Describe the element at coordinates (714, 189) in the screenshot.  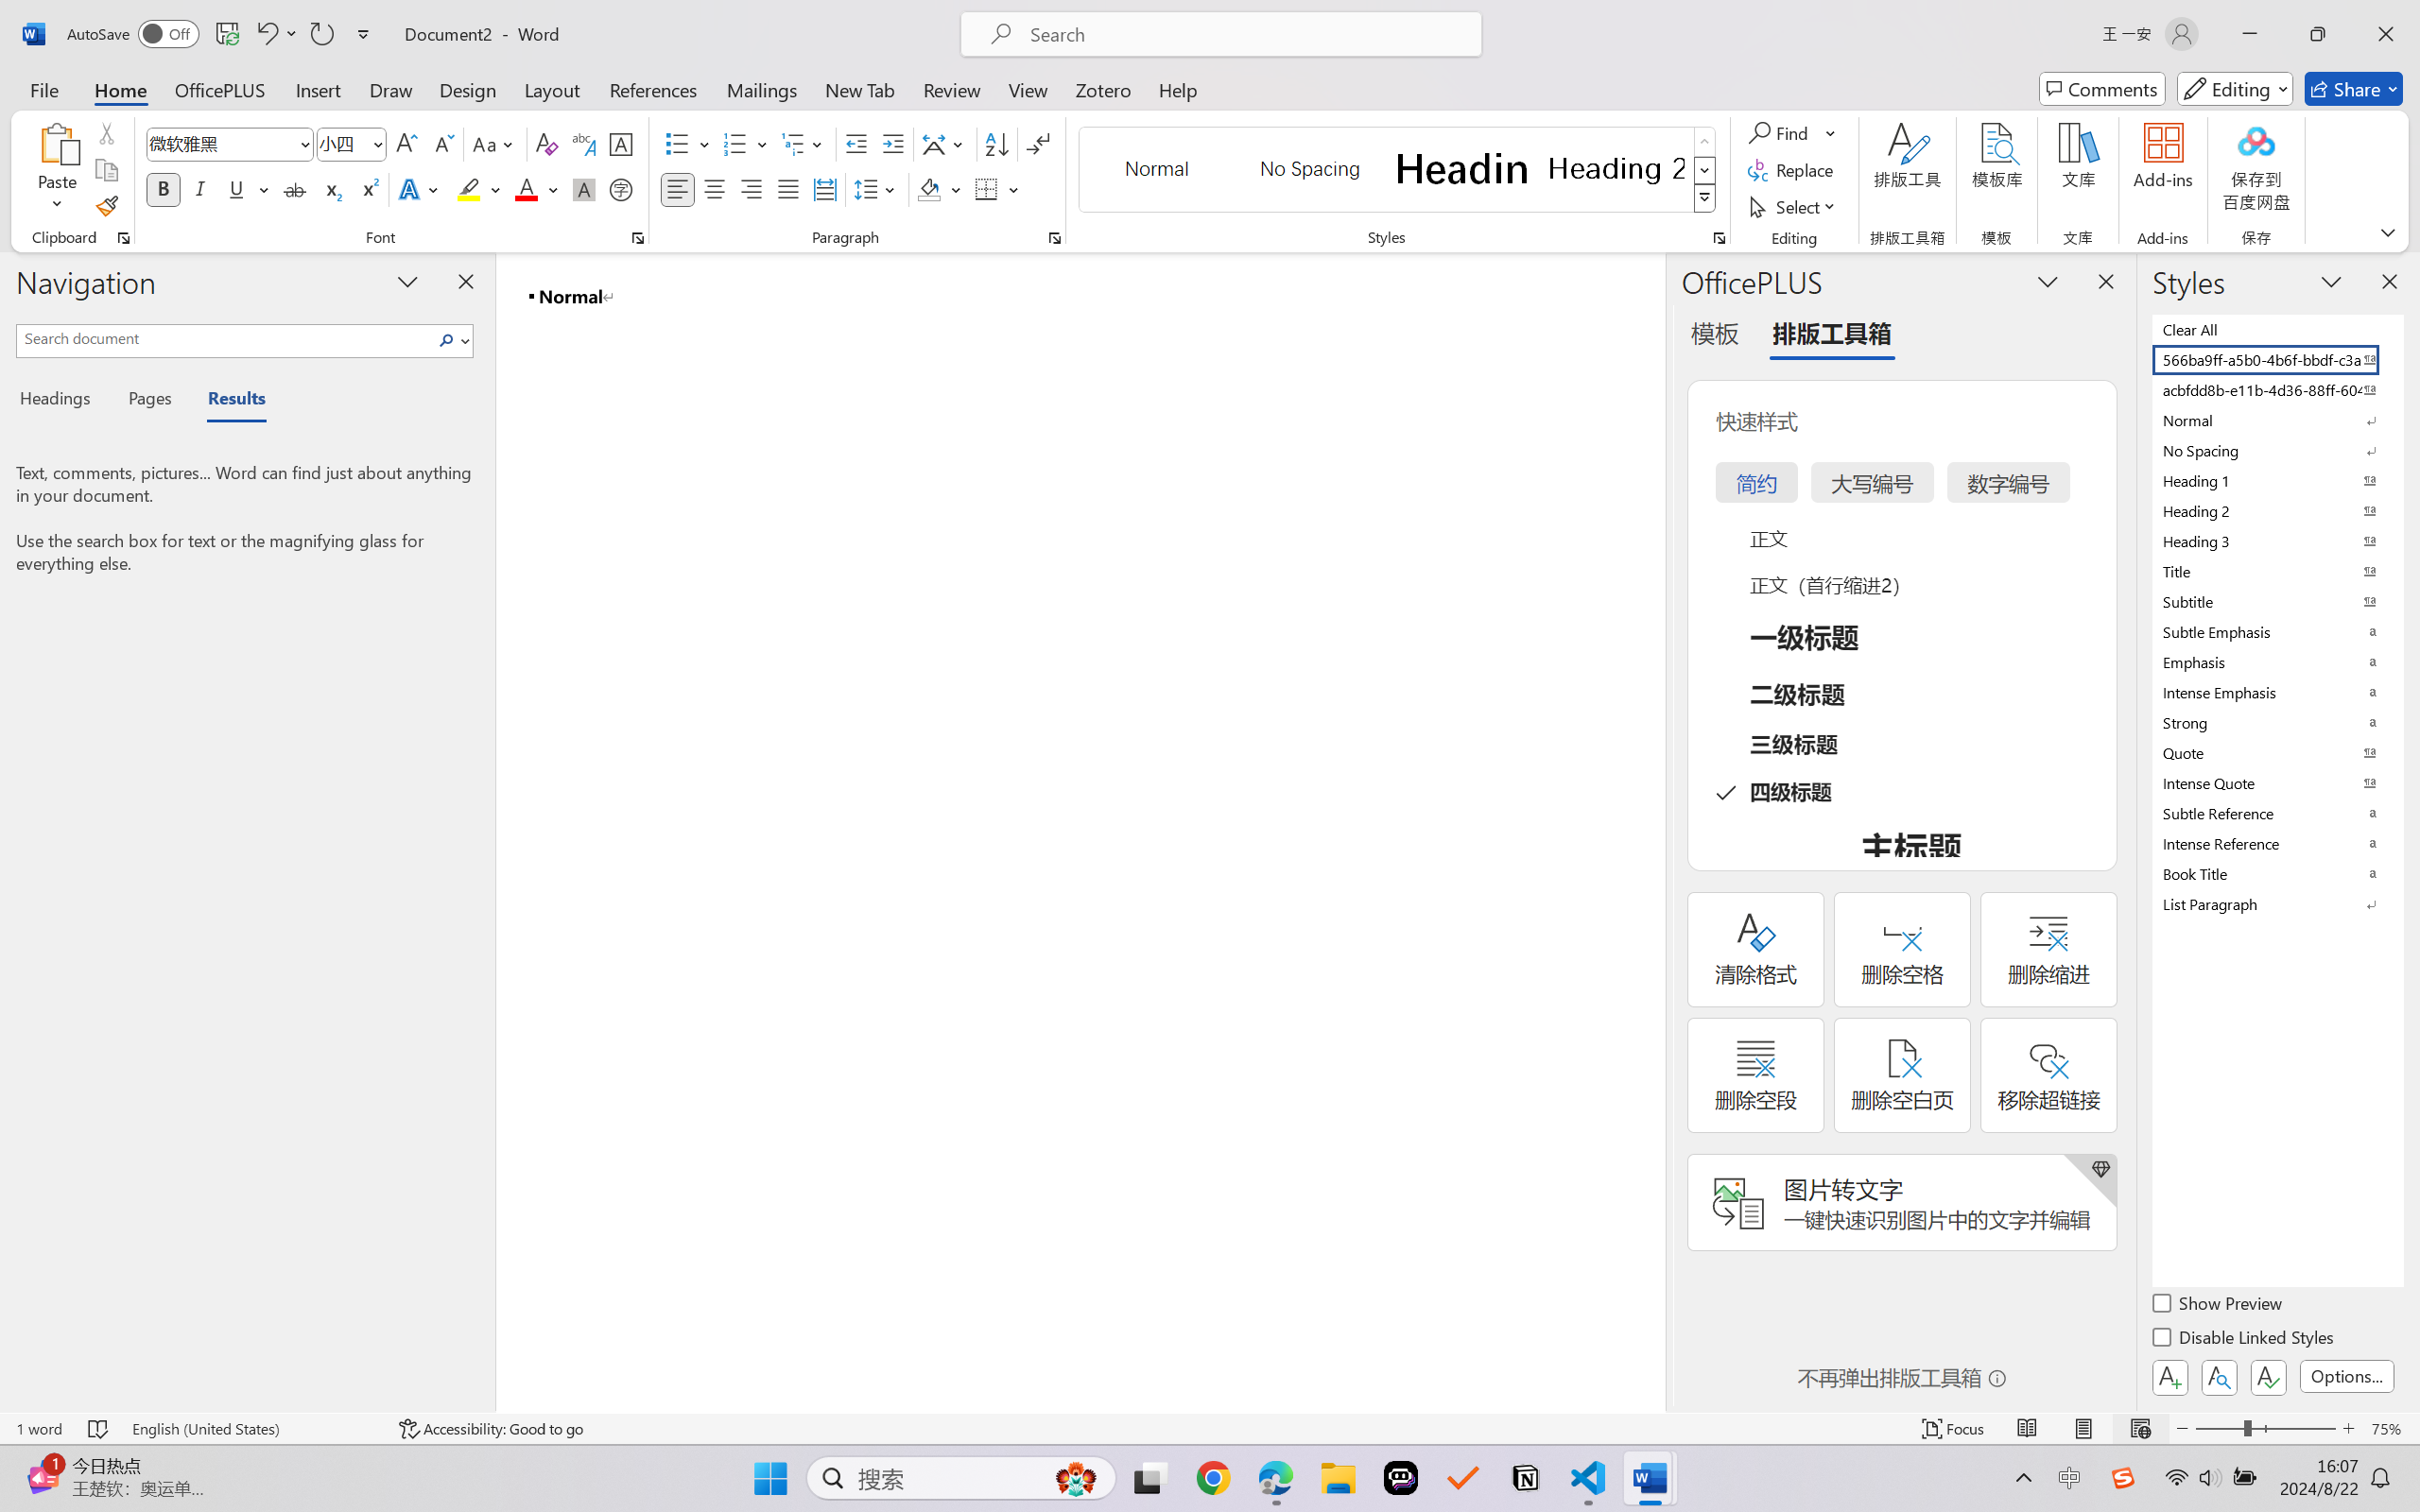
I see `Center` at that location.